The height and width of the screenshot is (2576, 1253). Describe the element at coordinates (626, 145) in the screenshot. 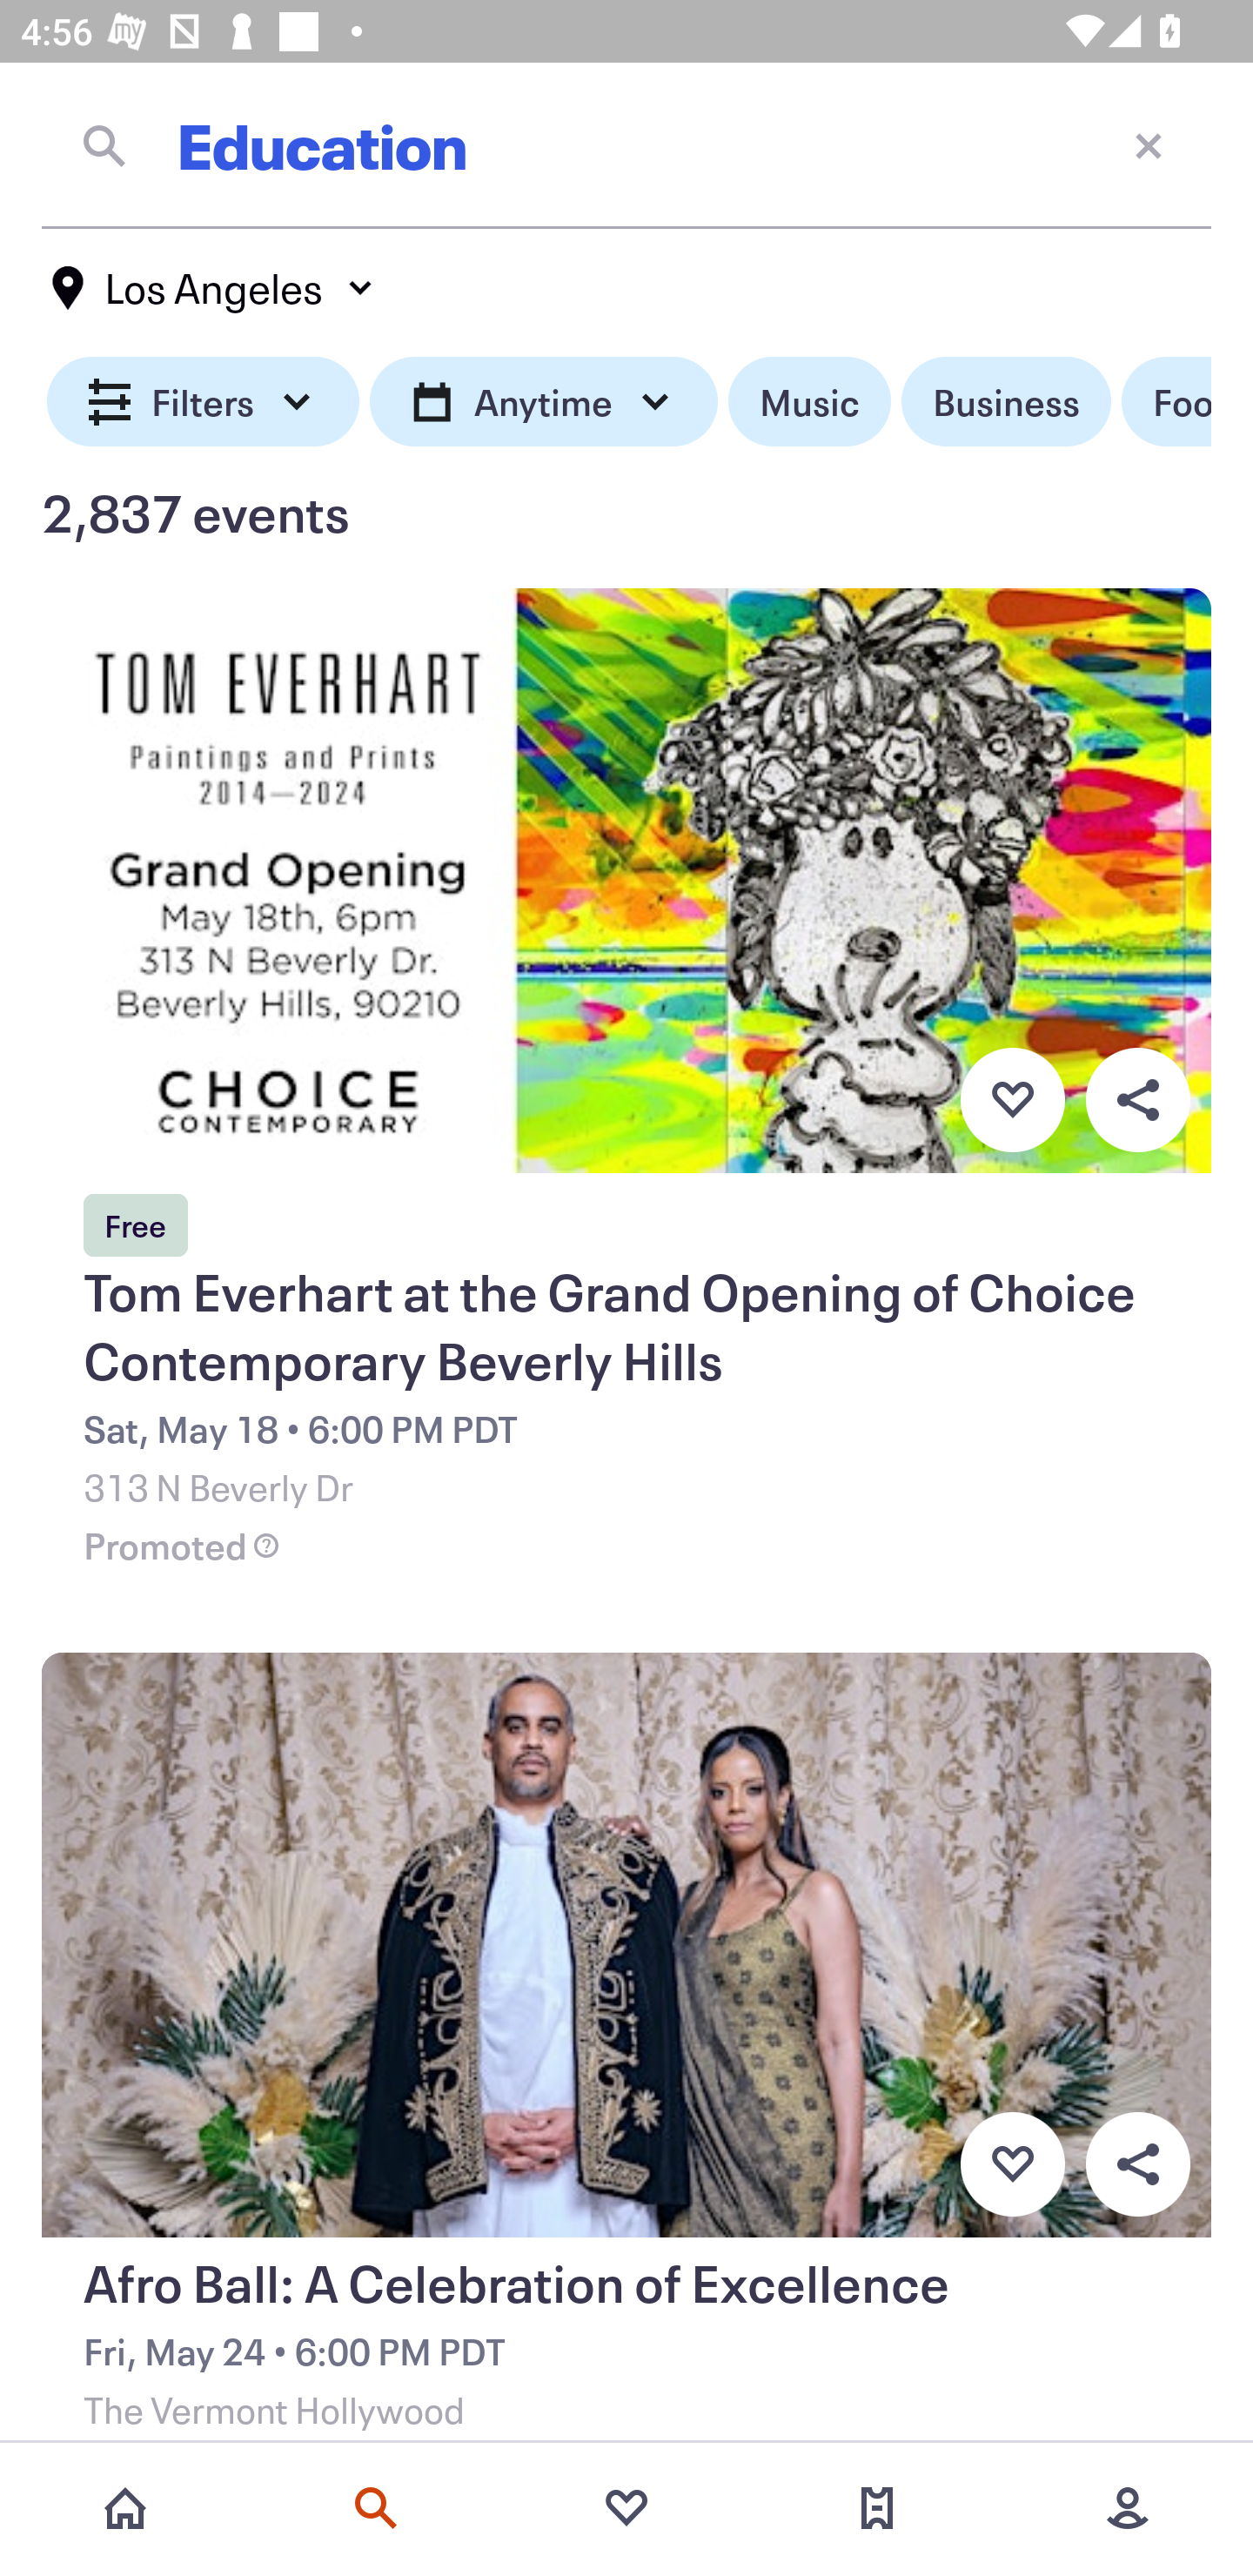

I see `Education Close current screen` at that location.